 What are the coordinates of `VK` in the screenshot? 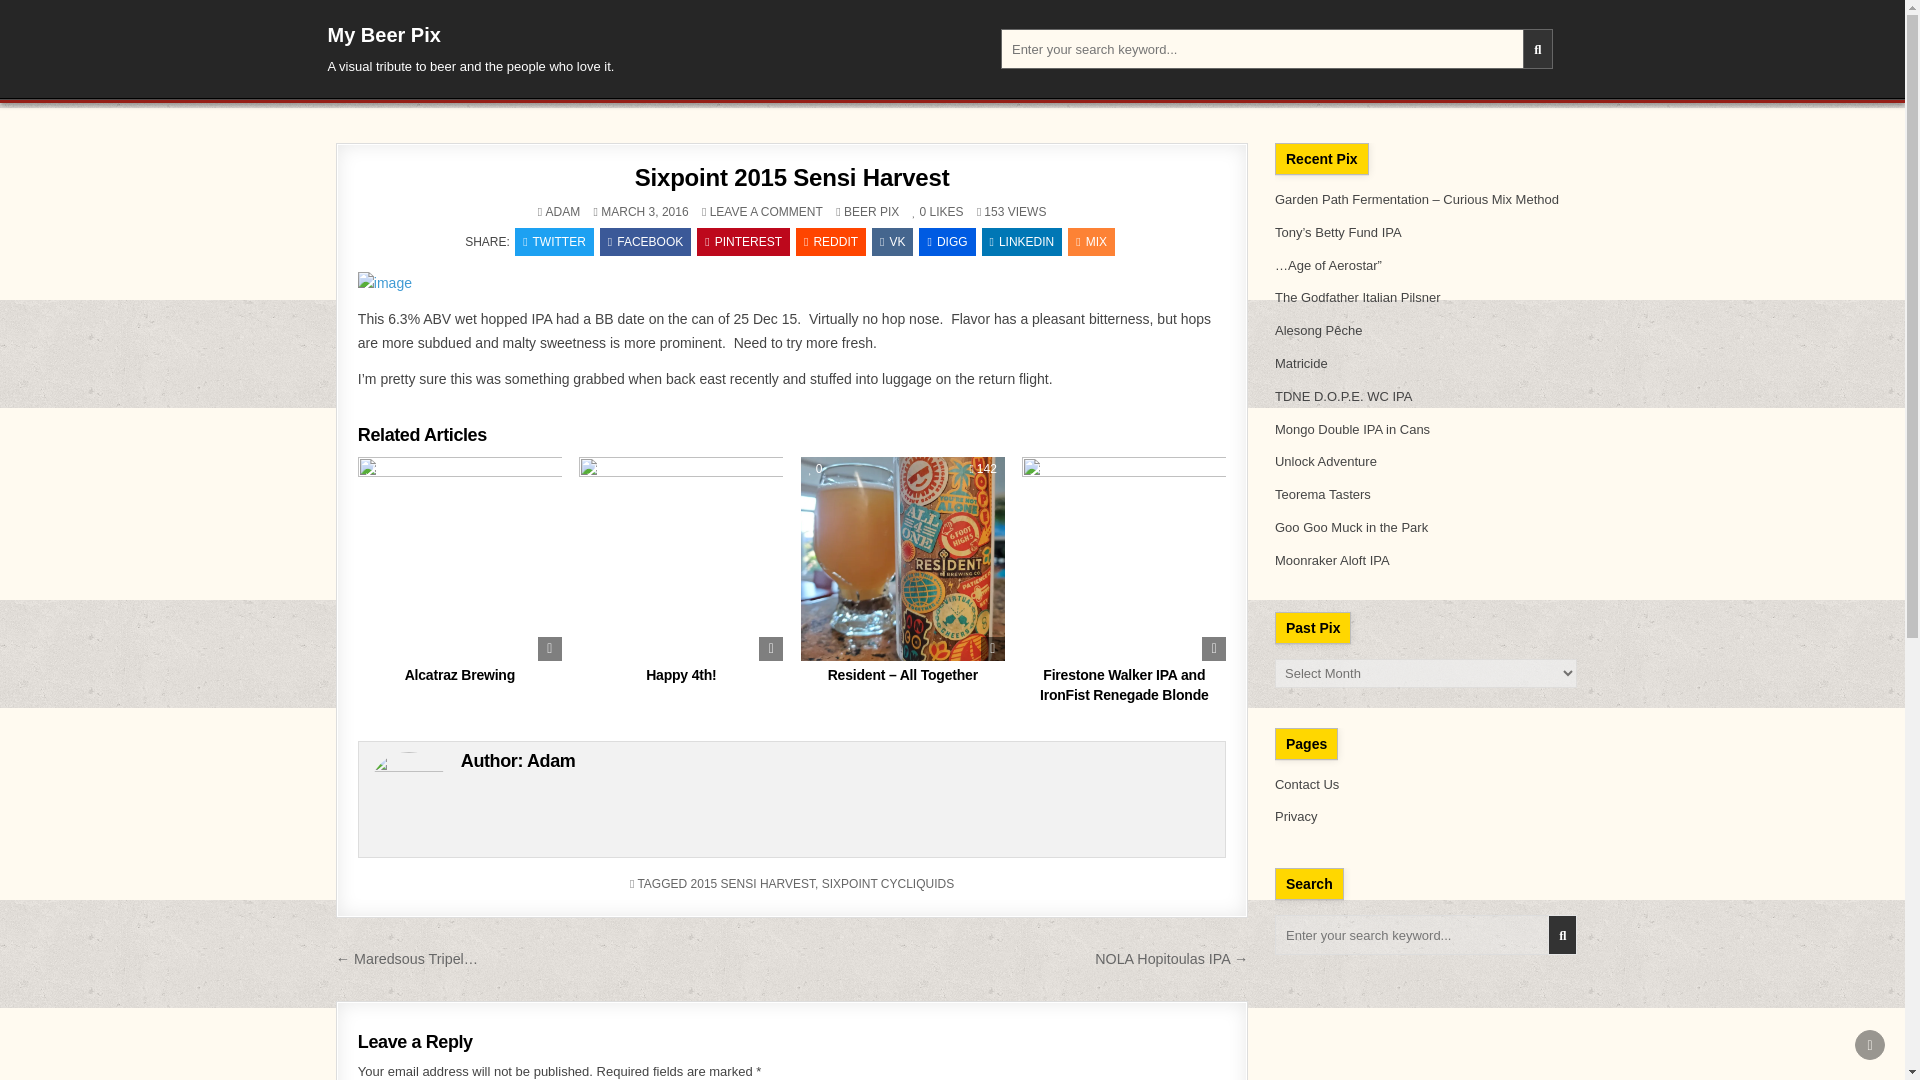 It's located at (892, 241).